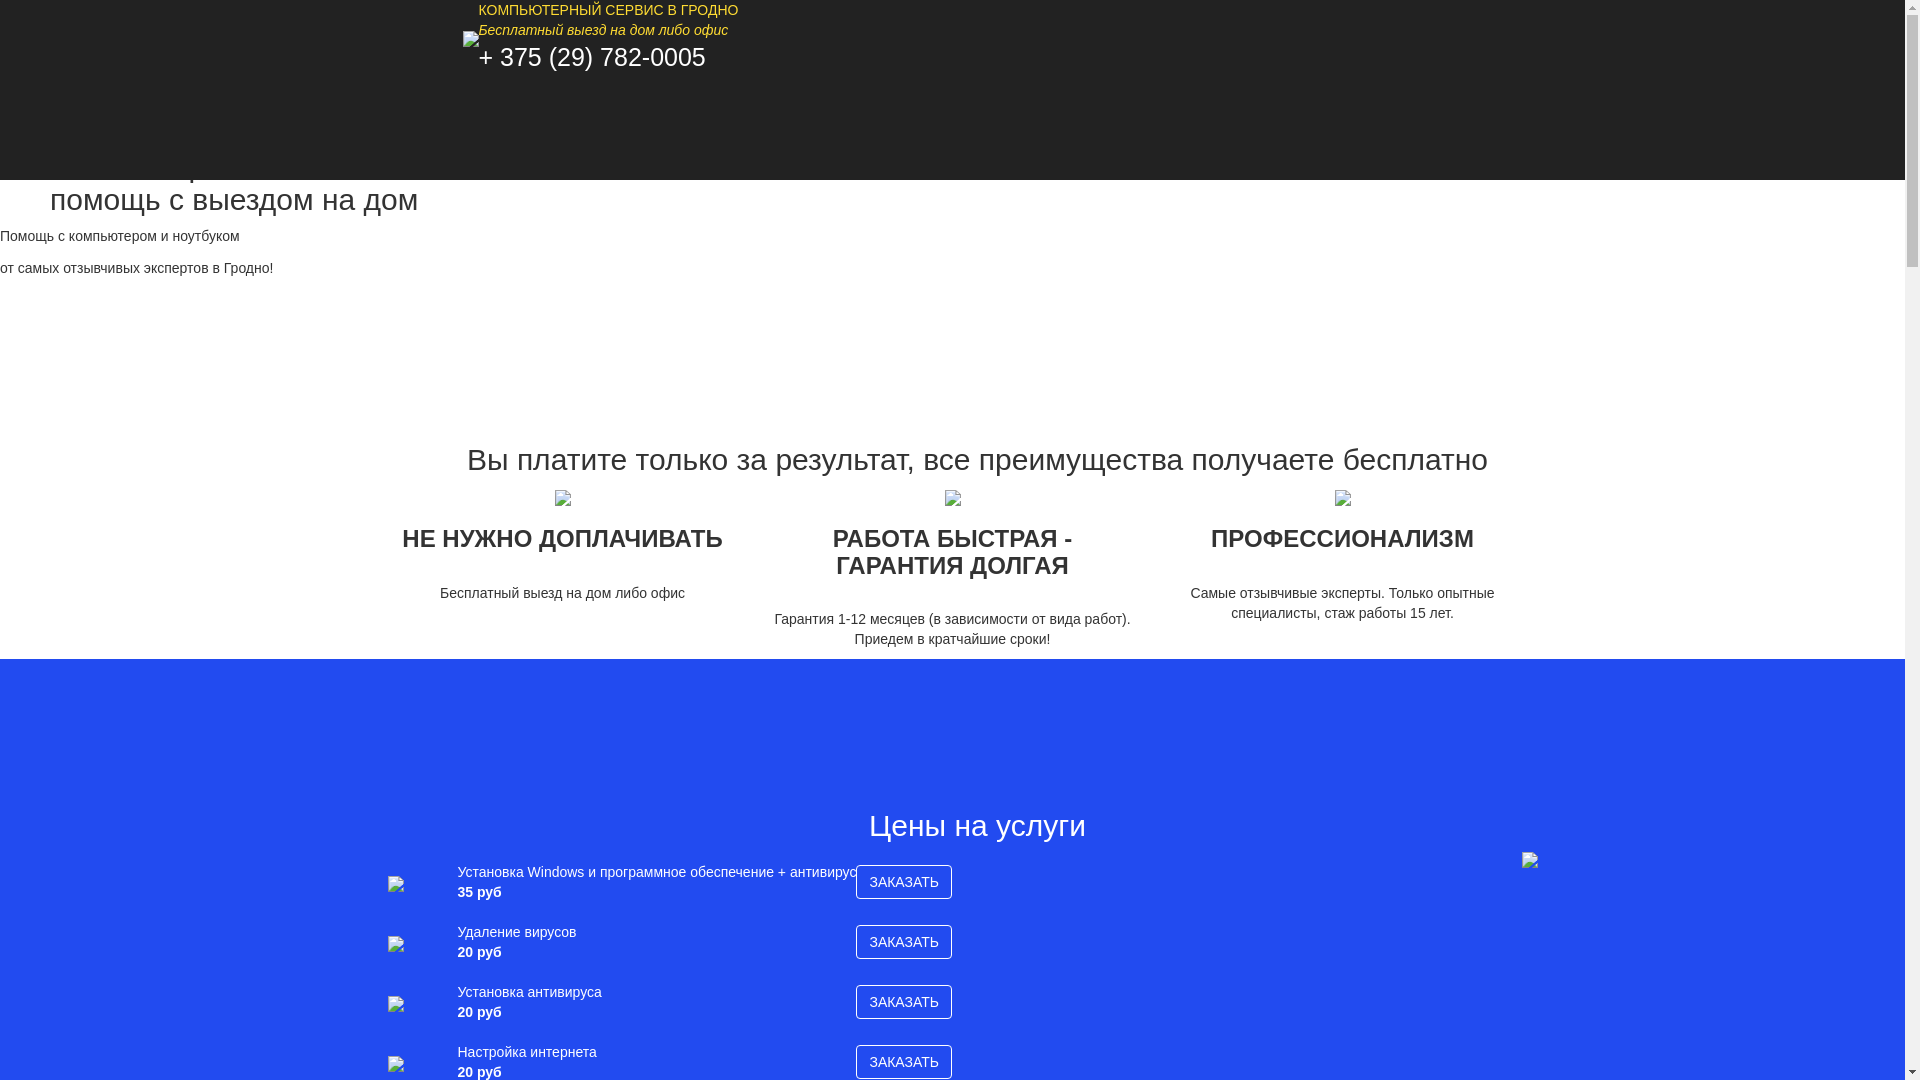 The height and width of the screenshot is (1080, 1920). I want to click on + 375 (29) 782-0005, so click(592, 57).